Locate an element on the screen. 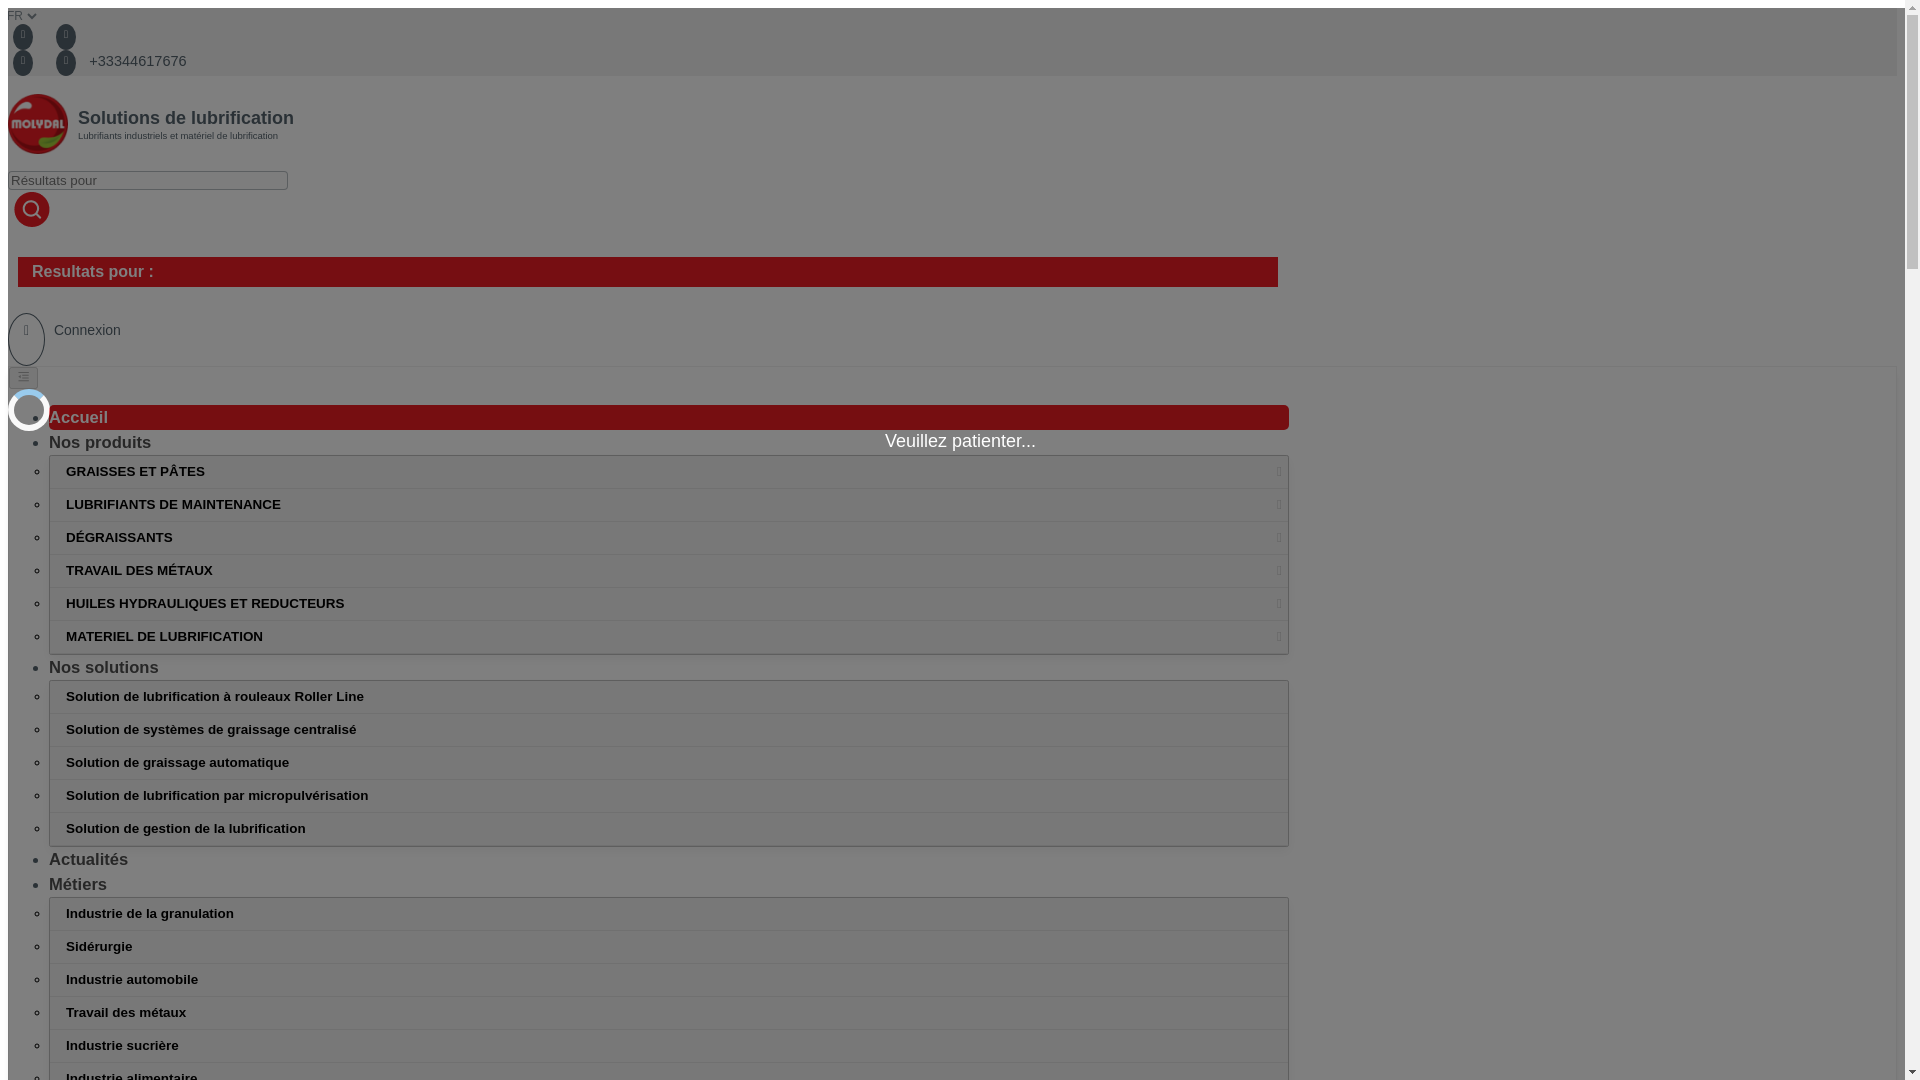 The width and height of the screenshot is (1920, 1080). Resultats pour : is located at coordinates (648, 272).